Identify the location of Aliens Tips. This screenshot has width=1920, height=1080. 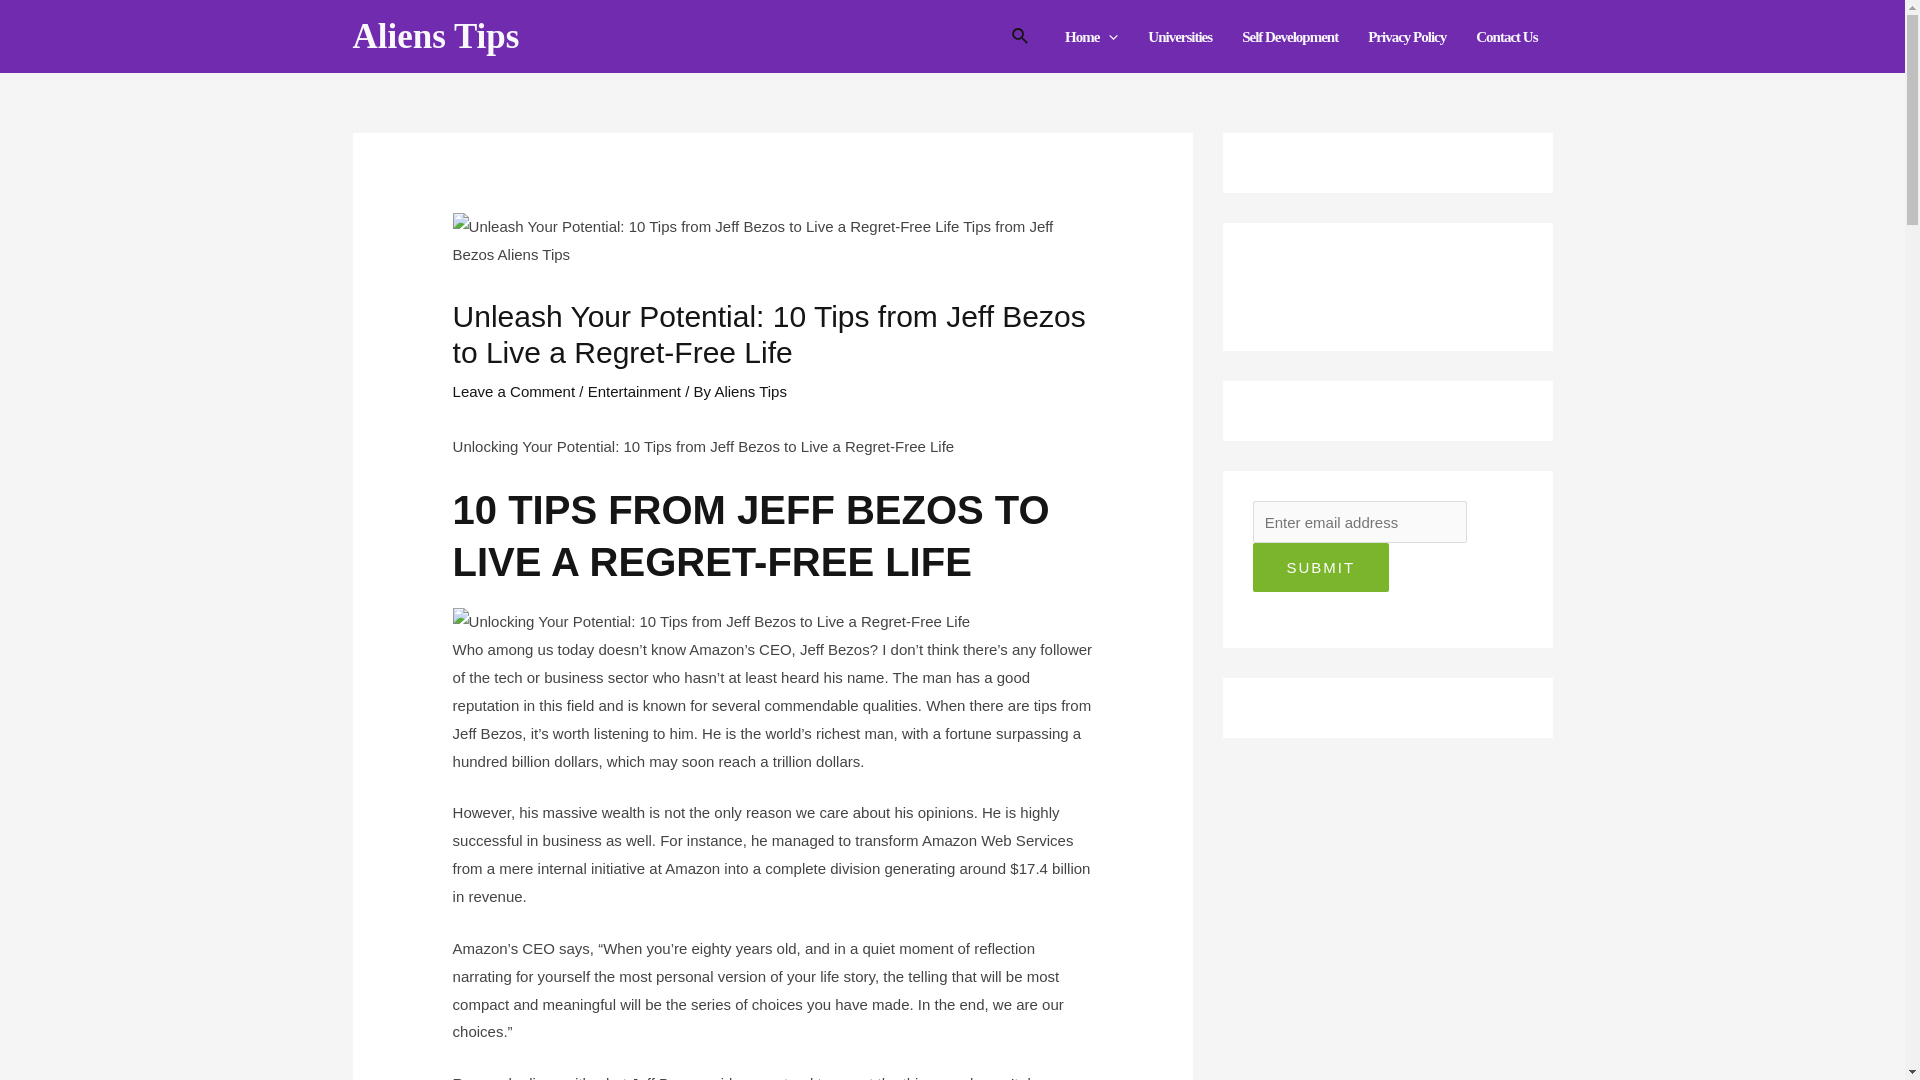
(434, 36).